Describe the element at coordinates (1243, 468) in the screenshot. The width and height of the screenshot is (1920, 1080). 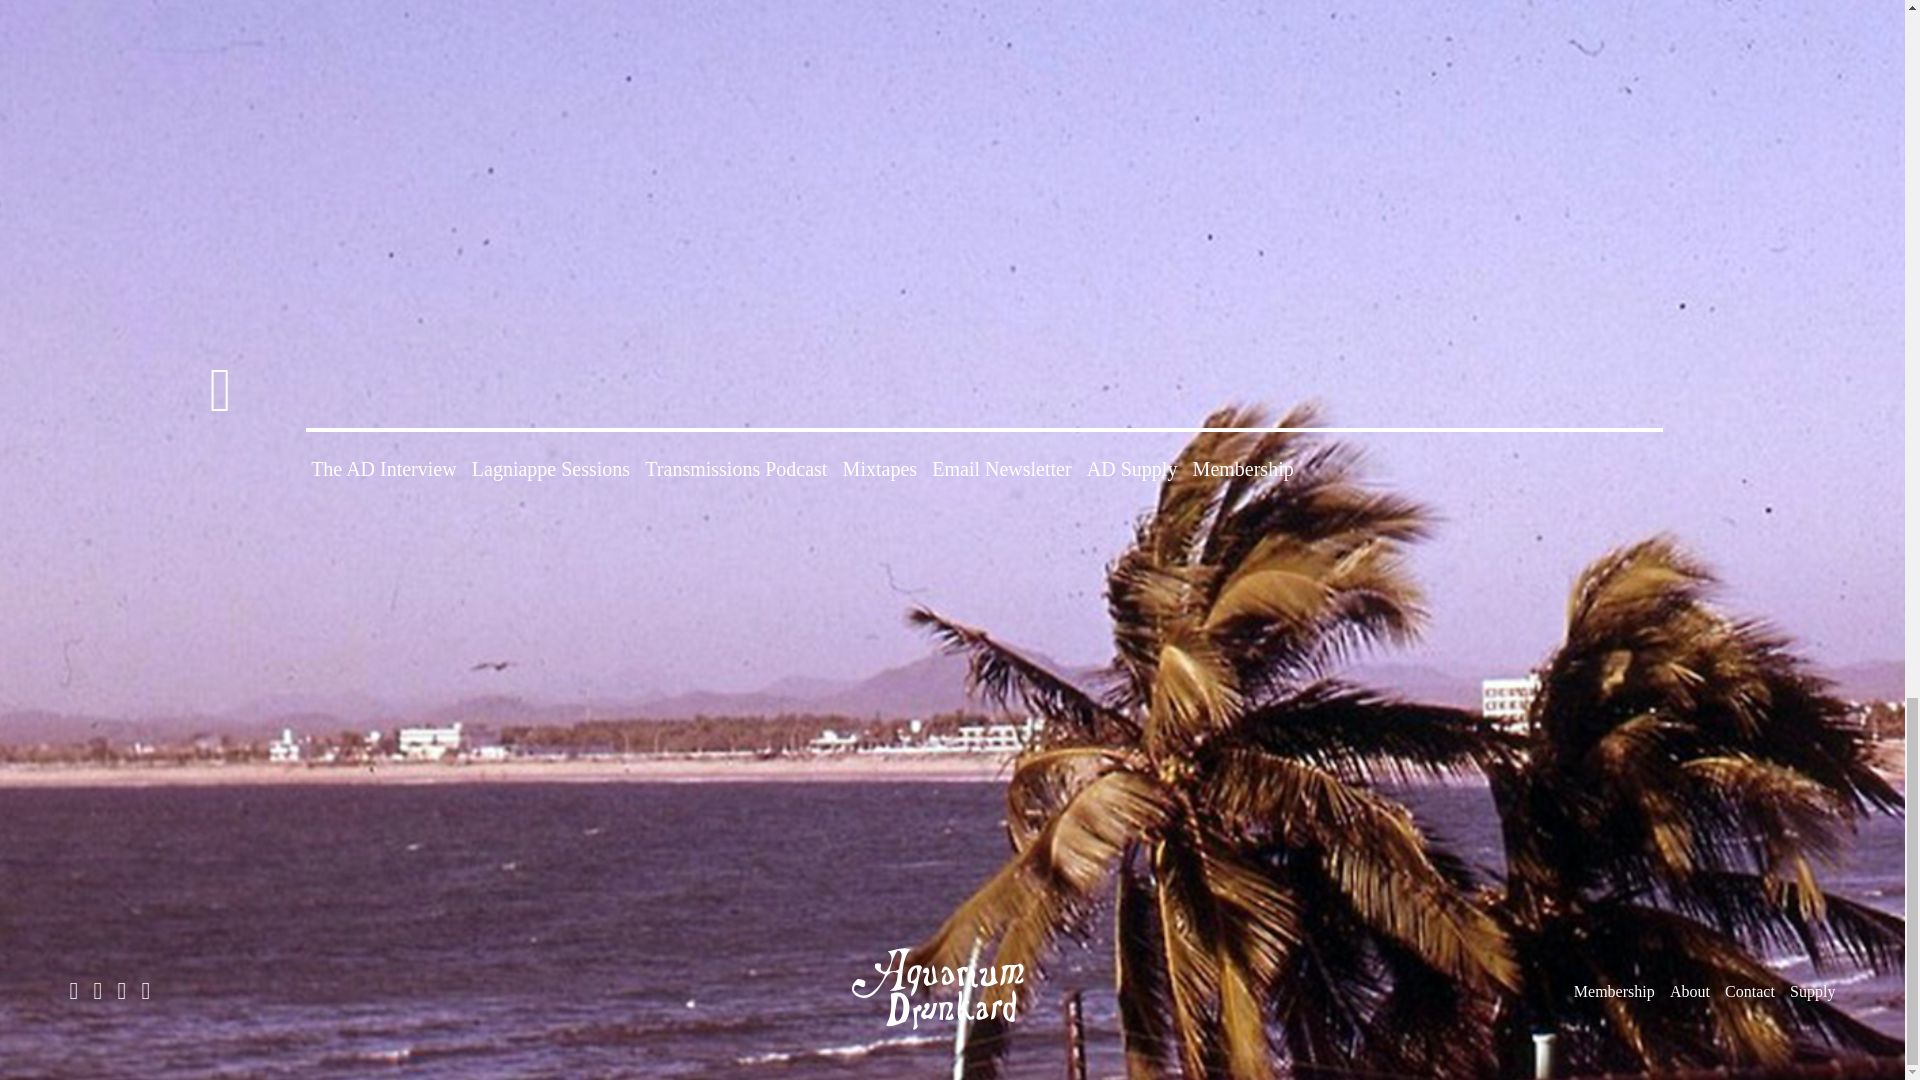
I see `Membership` at that location.